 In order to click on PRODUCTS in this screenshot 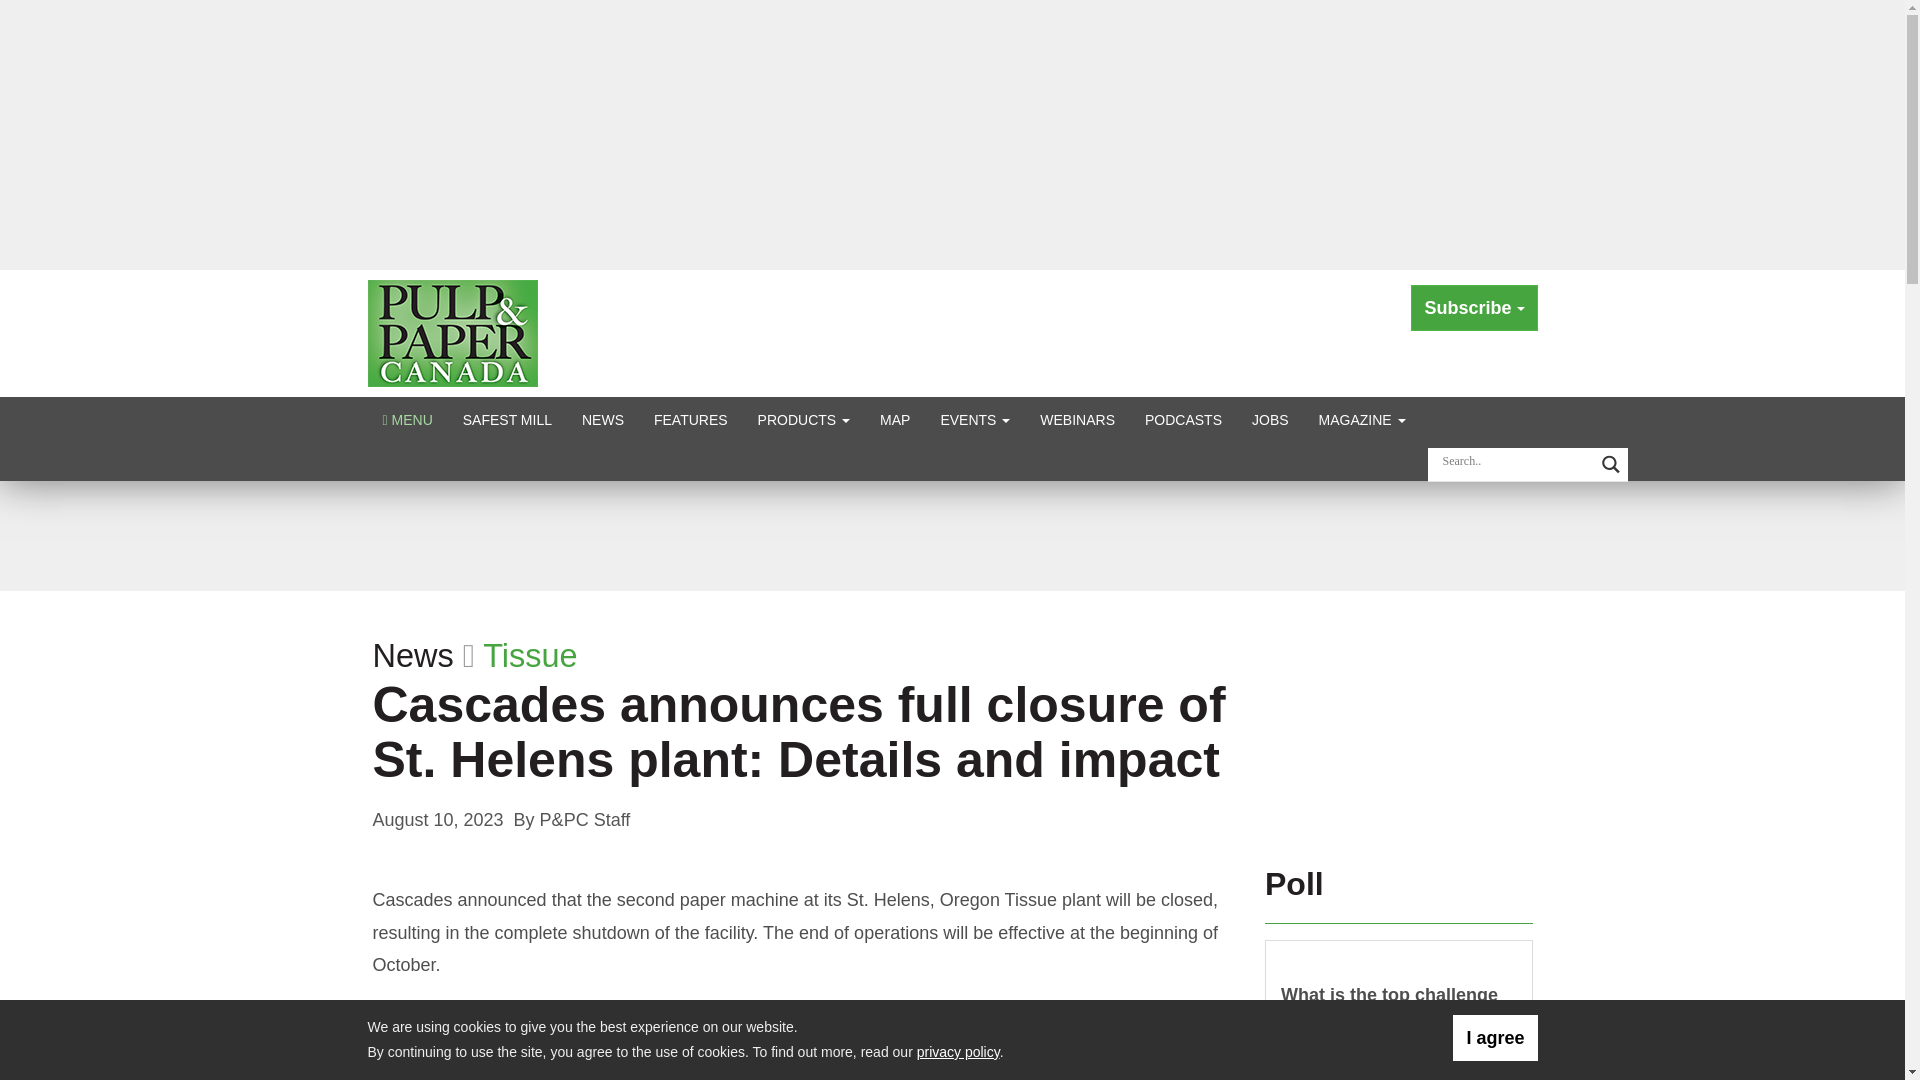, I will do `click(804, 419)`.